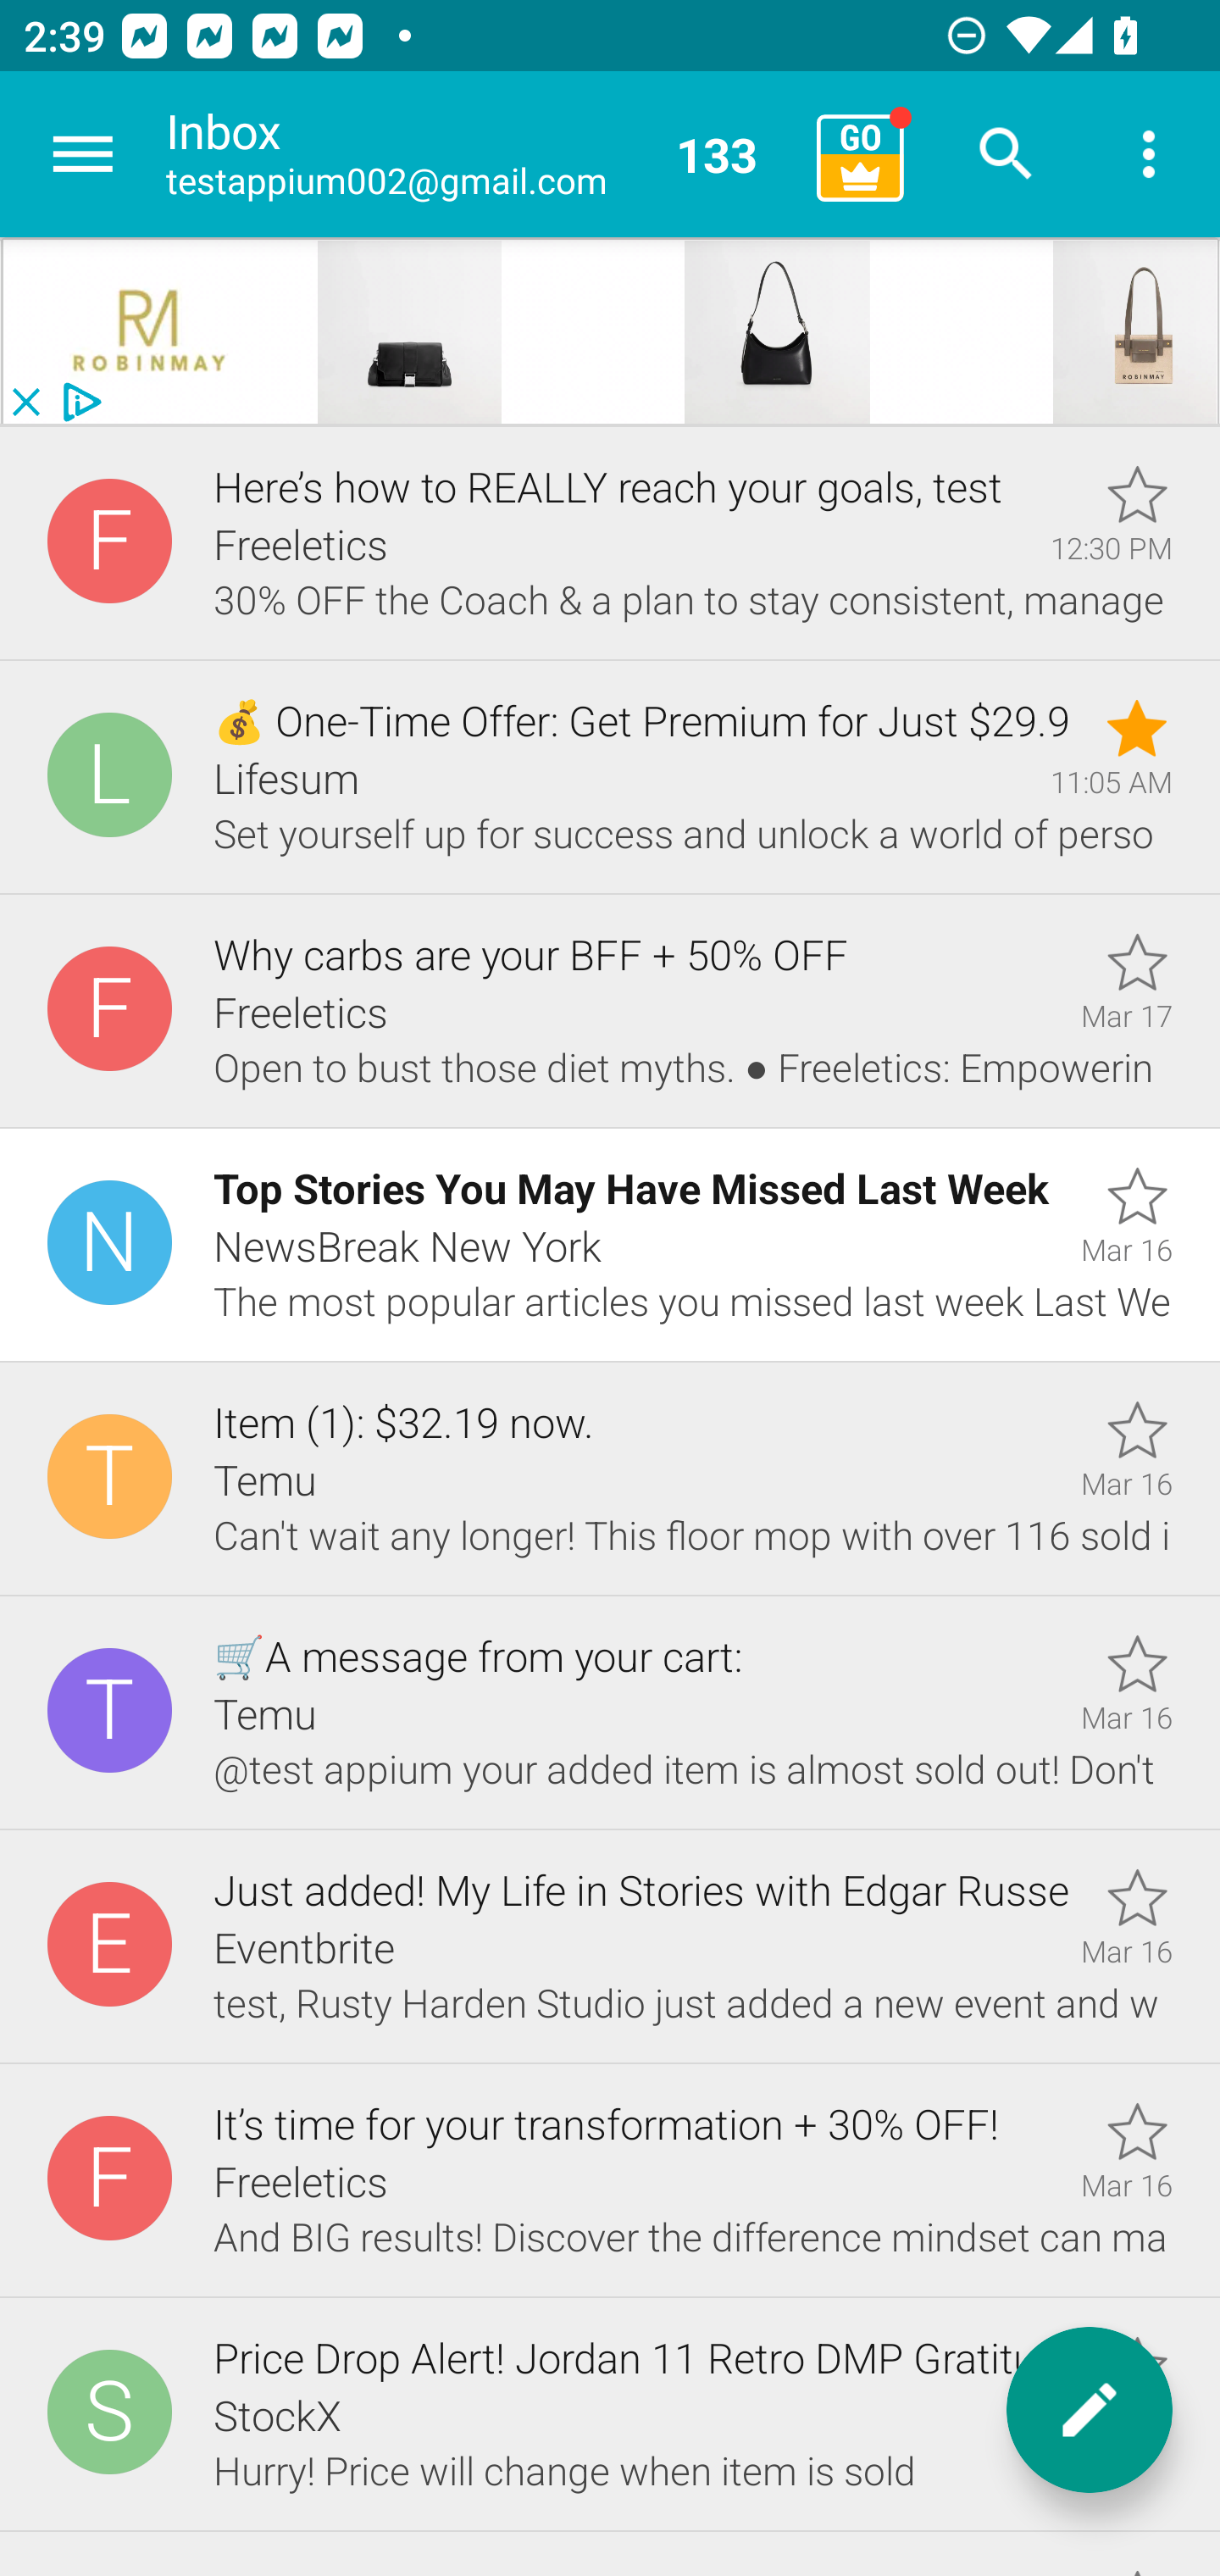  Describe the element at coordinates (1149, 154) in the screenshot. I see `More options` at that location.